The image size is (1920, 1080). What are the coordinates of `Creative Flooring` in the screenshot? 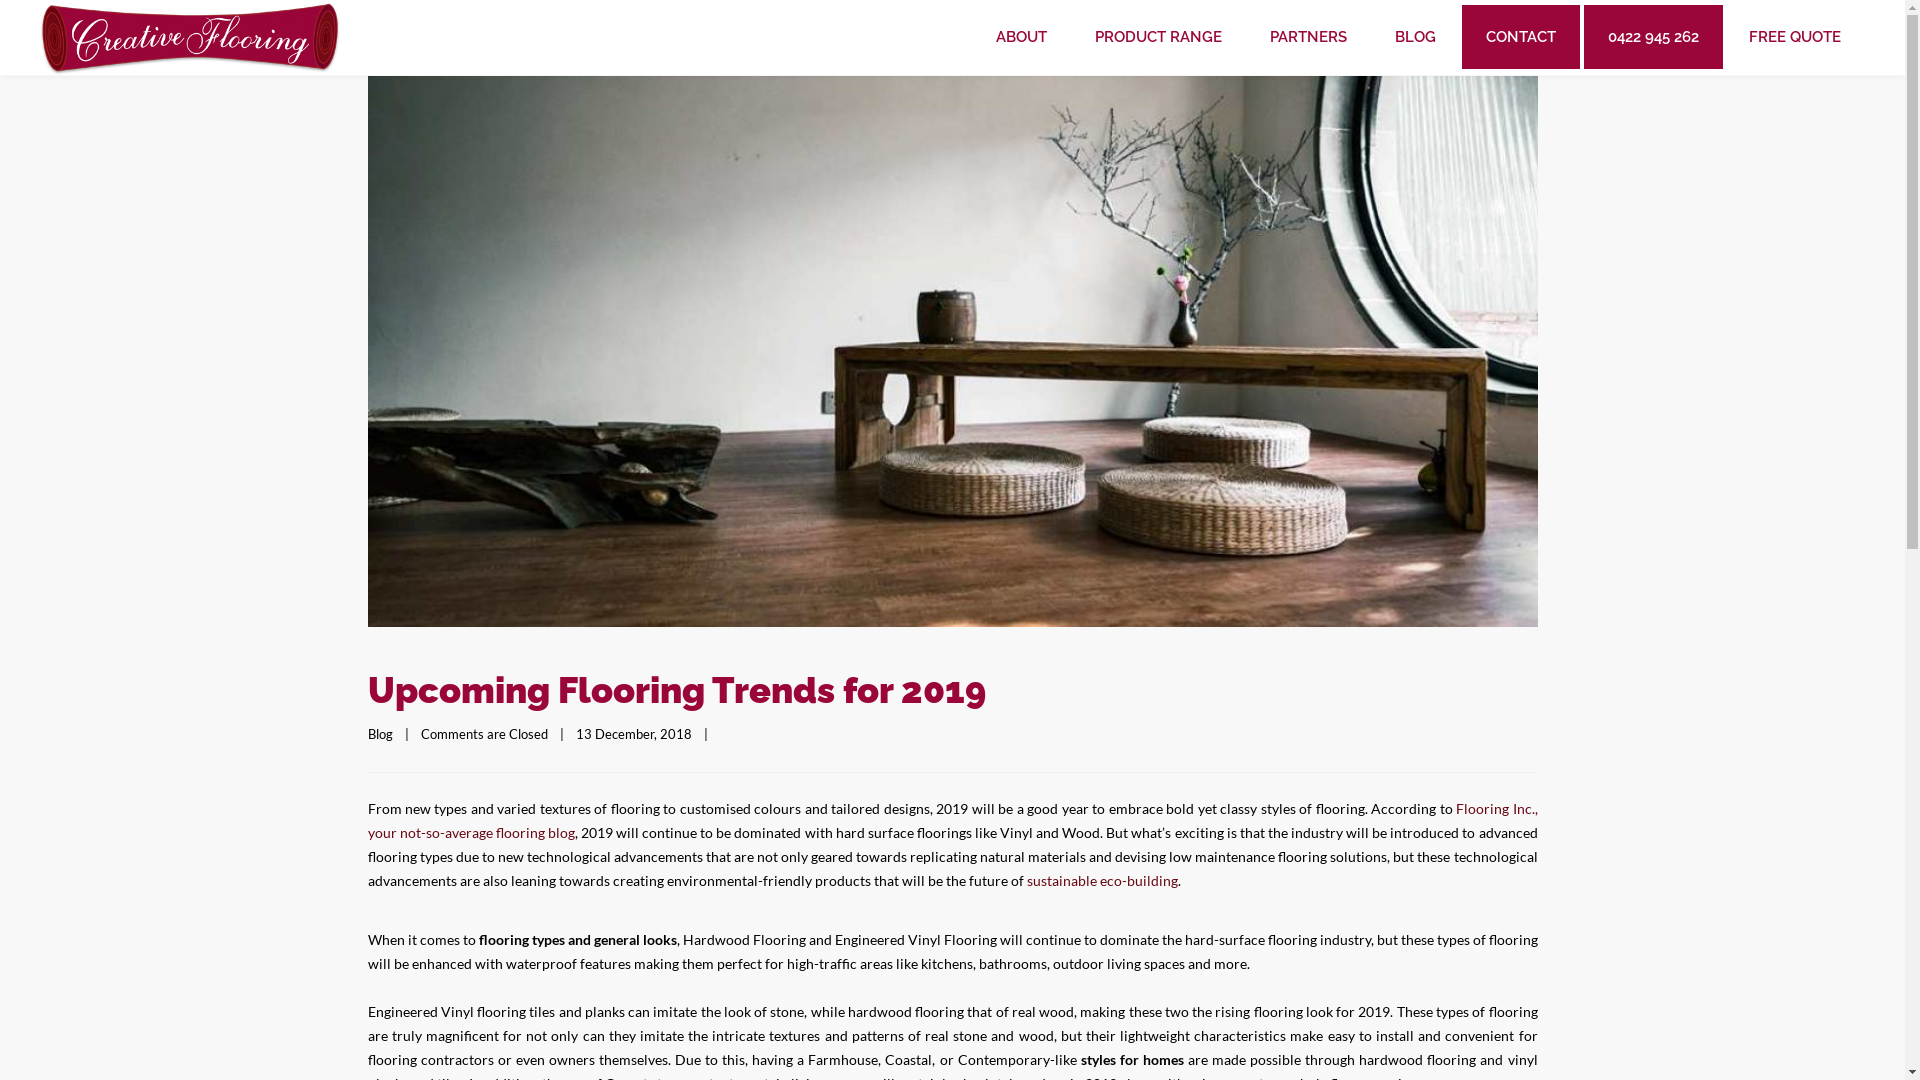 It's located at (190, 38).